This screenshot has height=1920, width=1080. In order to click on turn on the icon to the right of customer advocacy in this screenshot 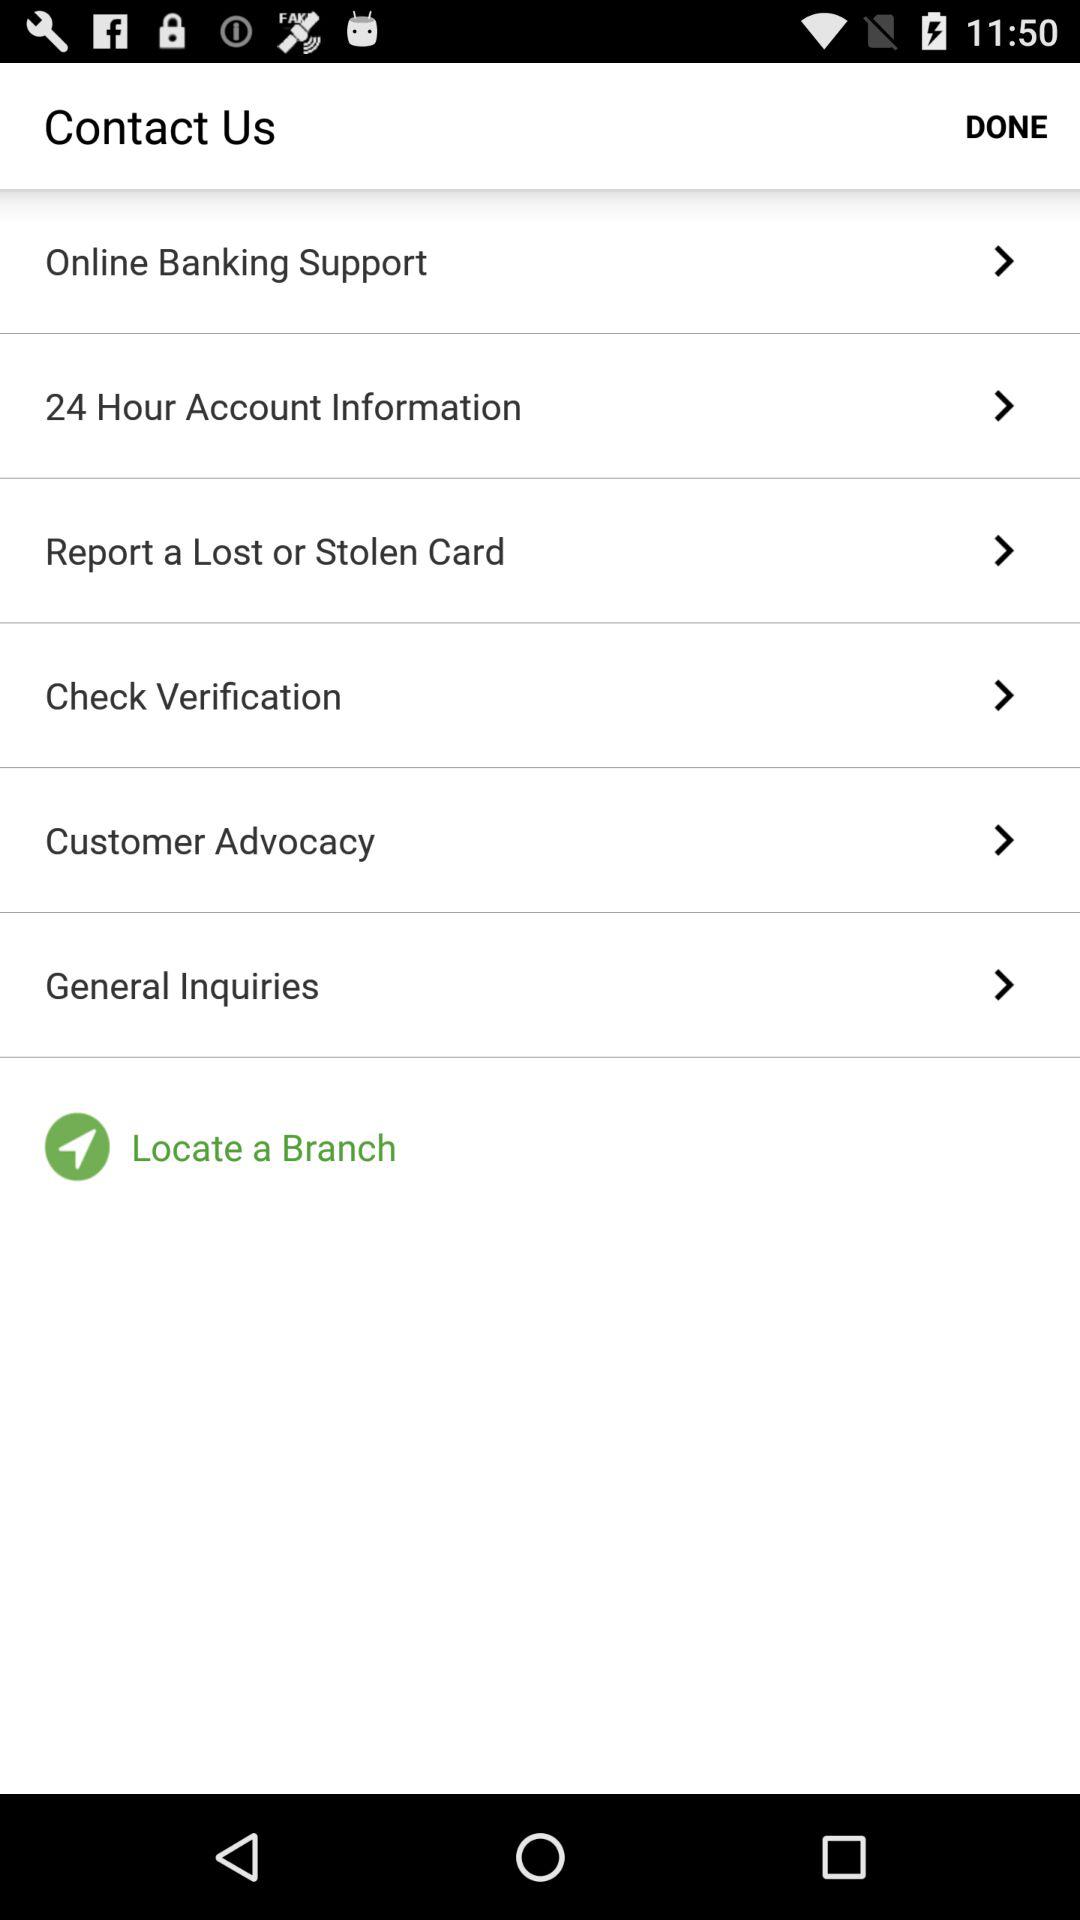, I will do `click(1002, 840)`.